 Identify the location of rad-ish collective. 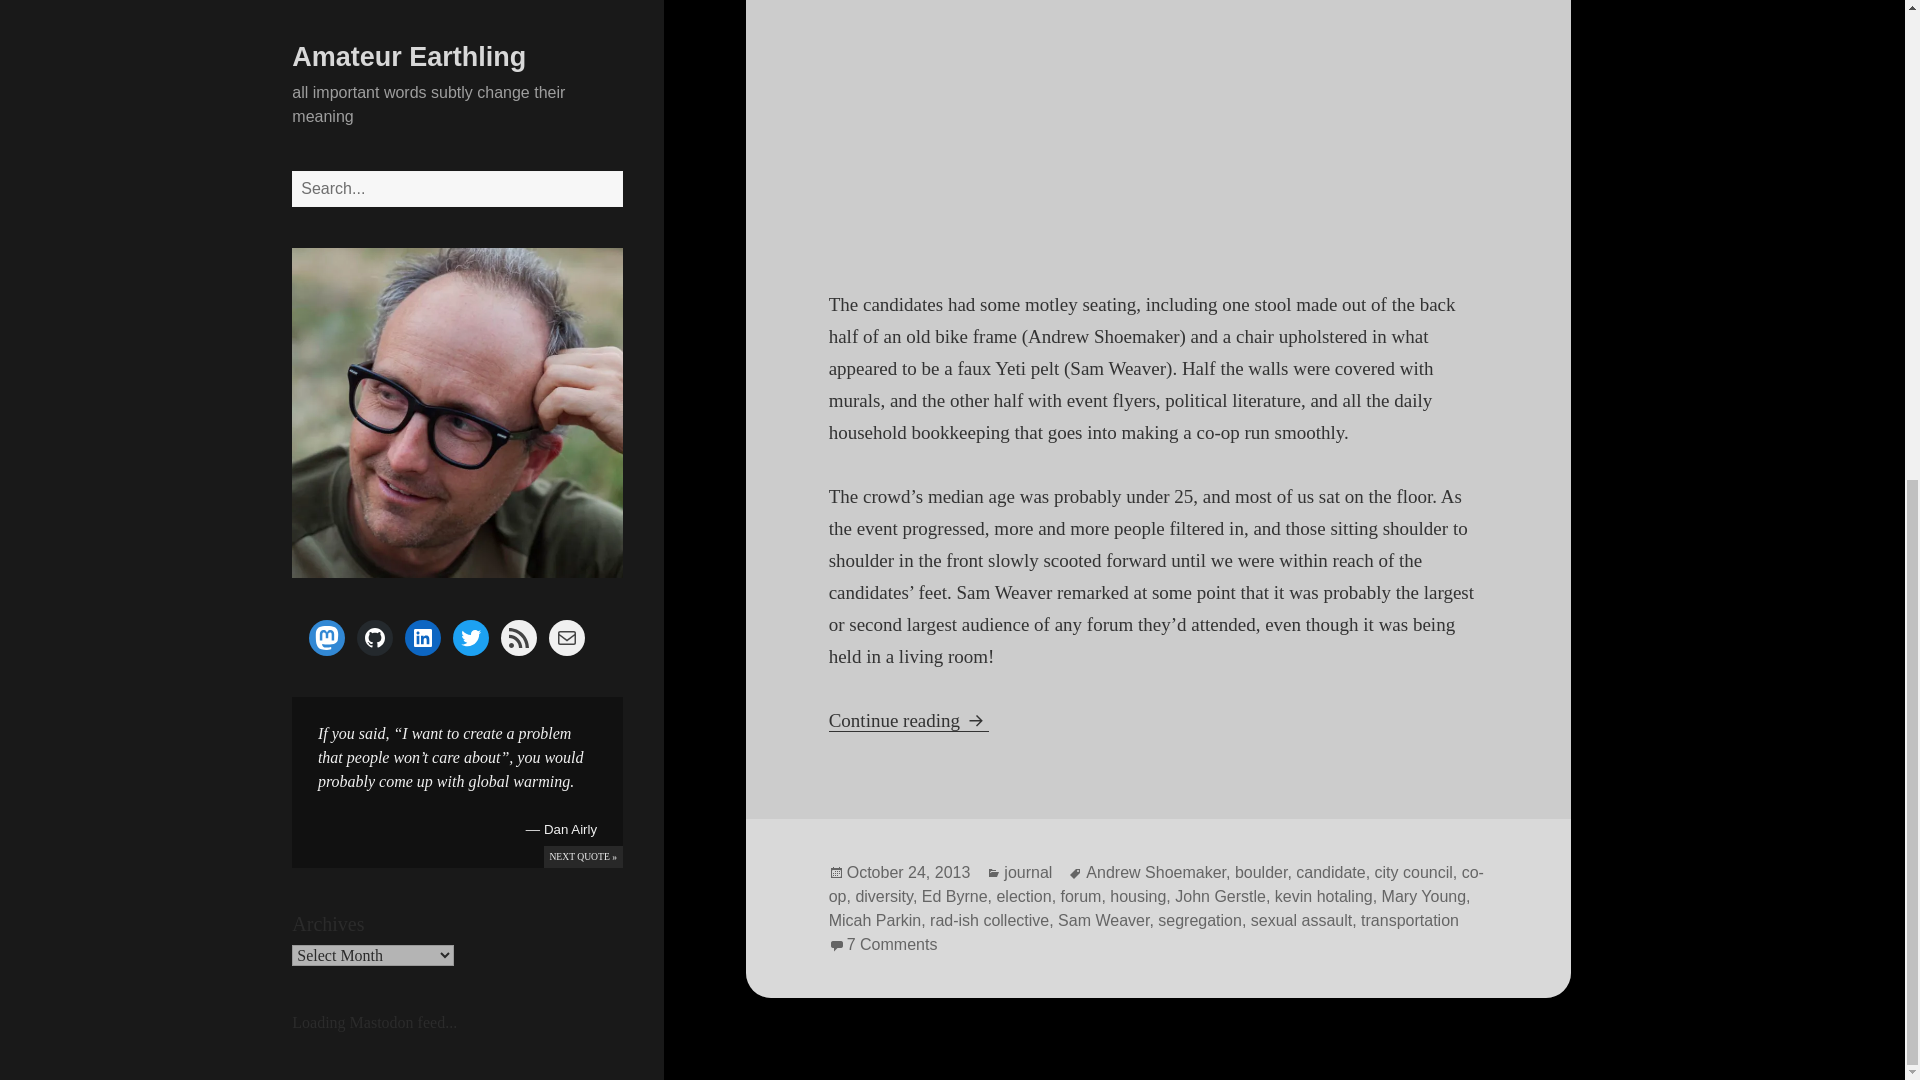
(988, 920).